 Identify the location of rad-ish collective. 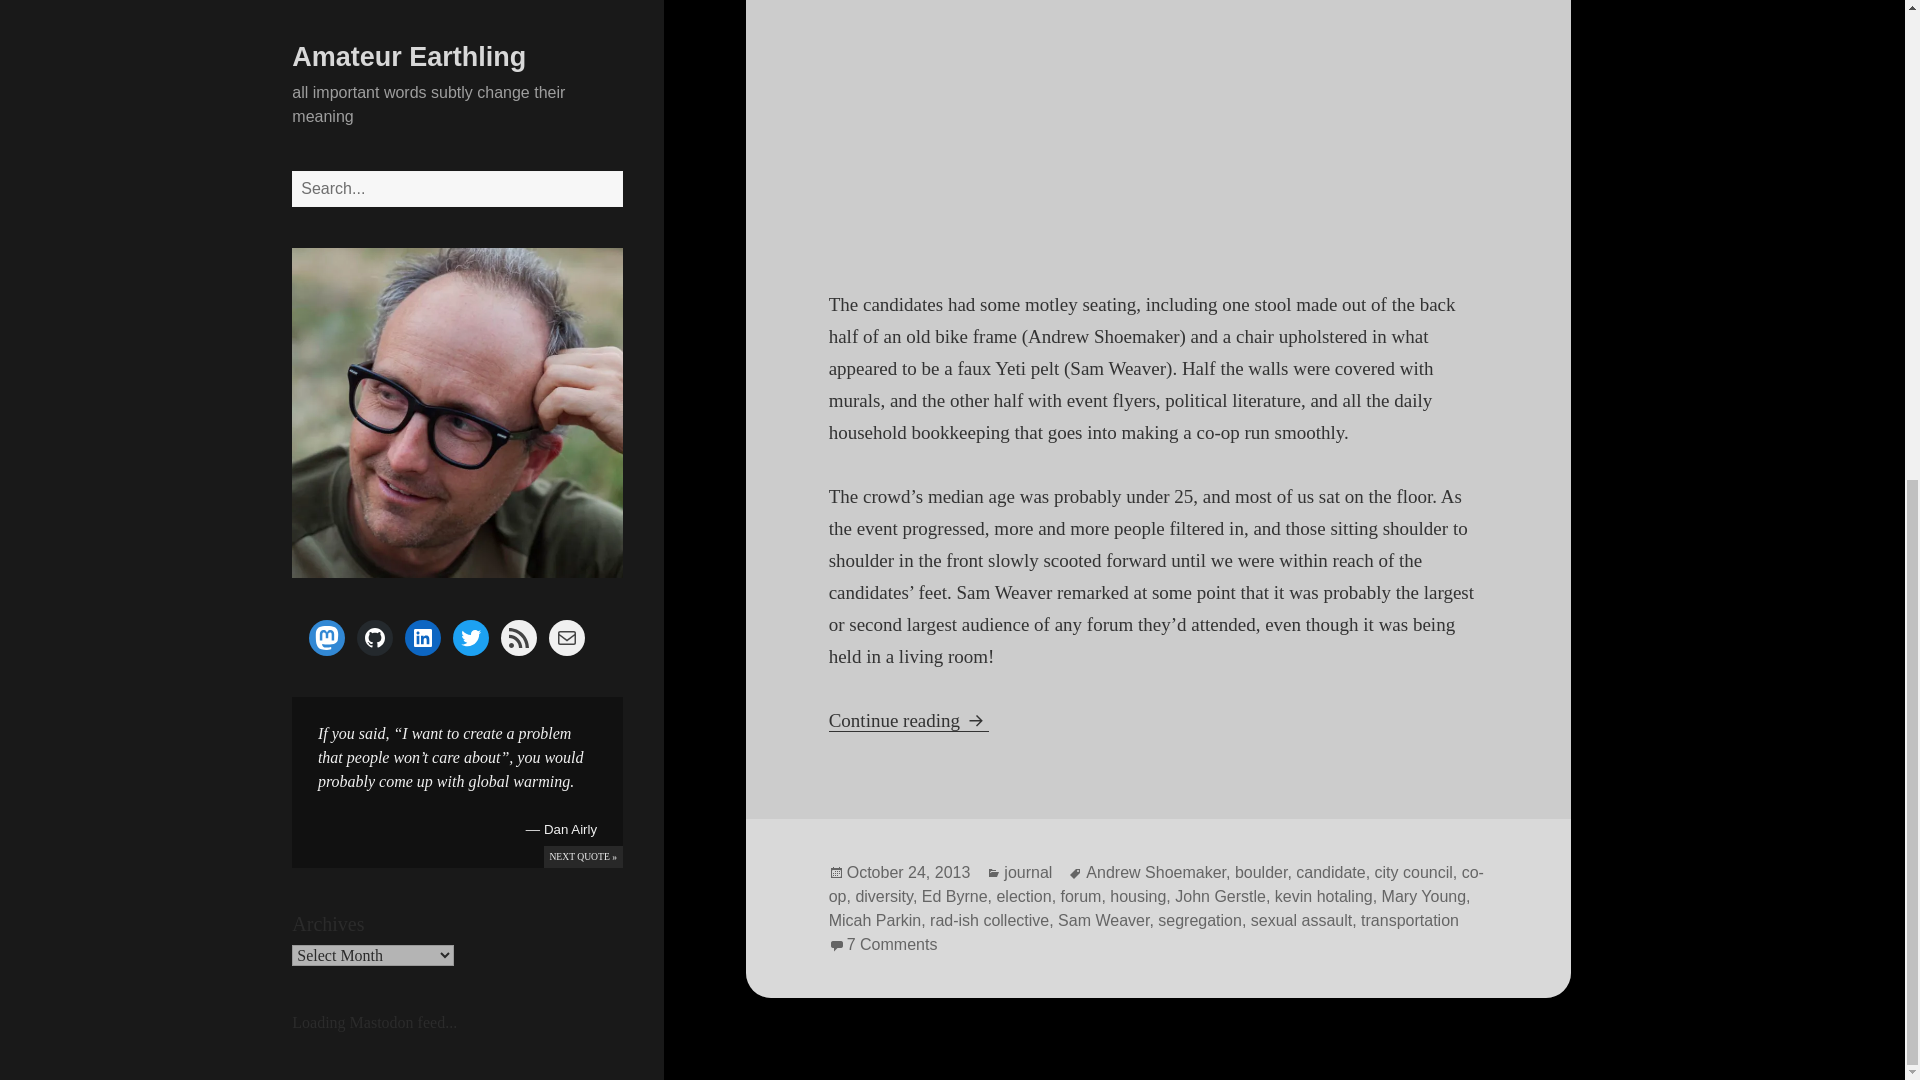
(988, 920).